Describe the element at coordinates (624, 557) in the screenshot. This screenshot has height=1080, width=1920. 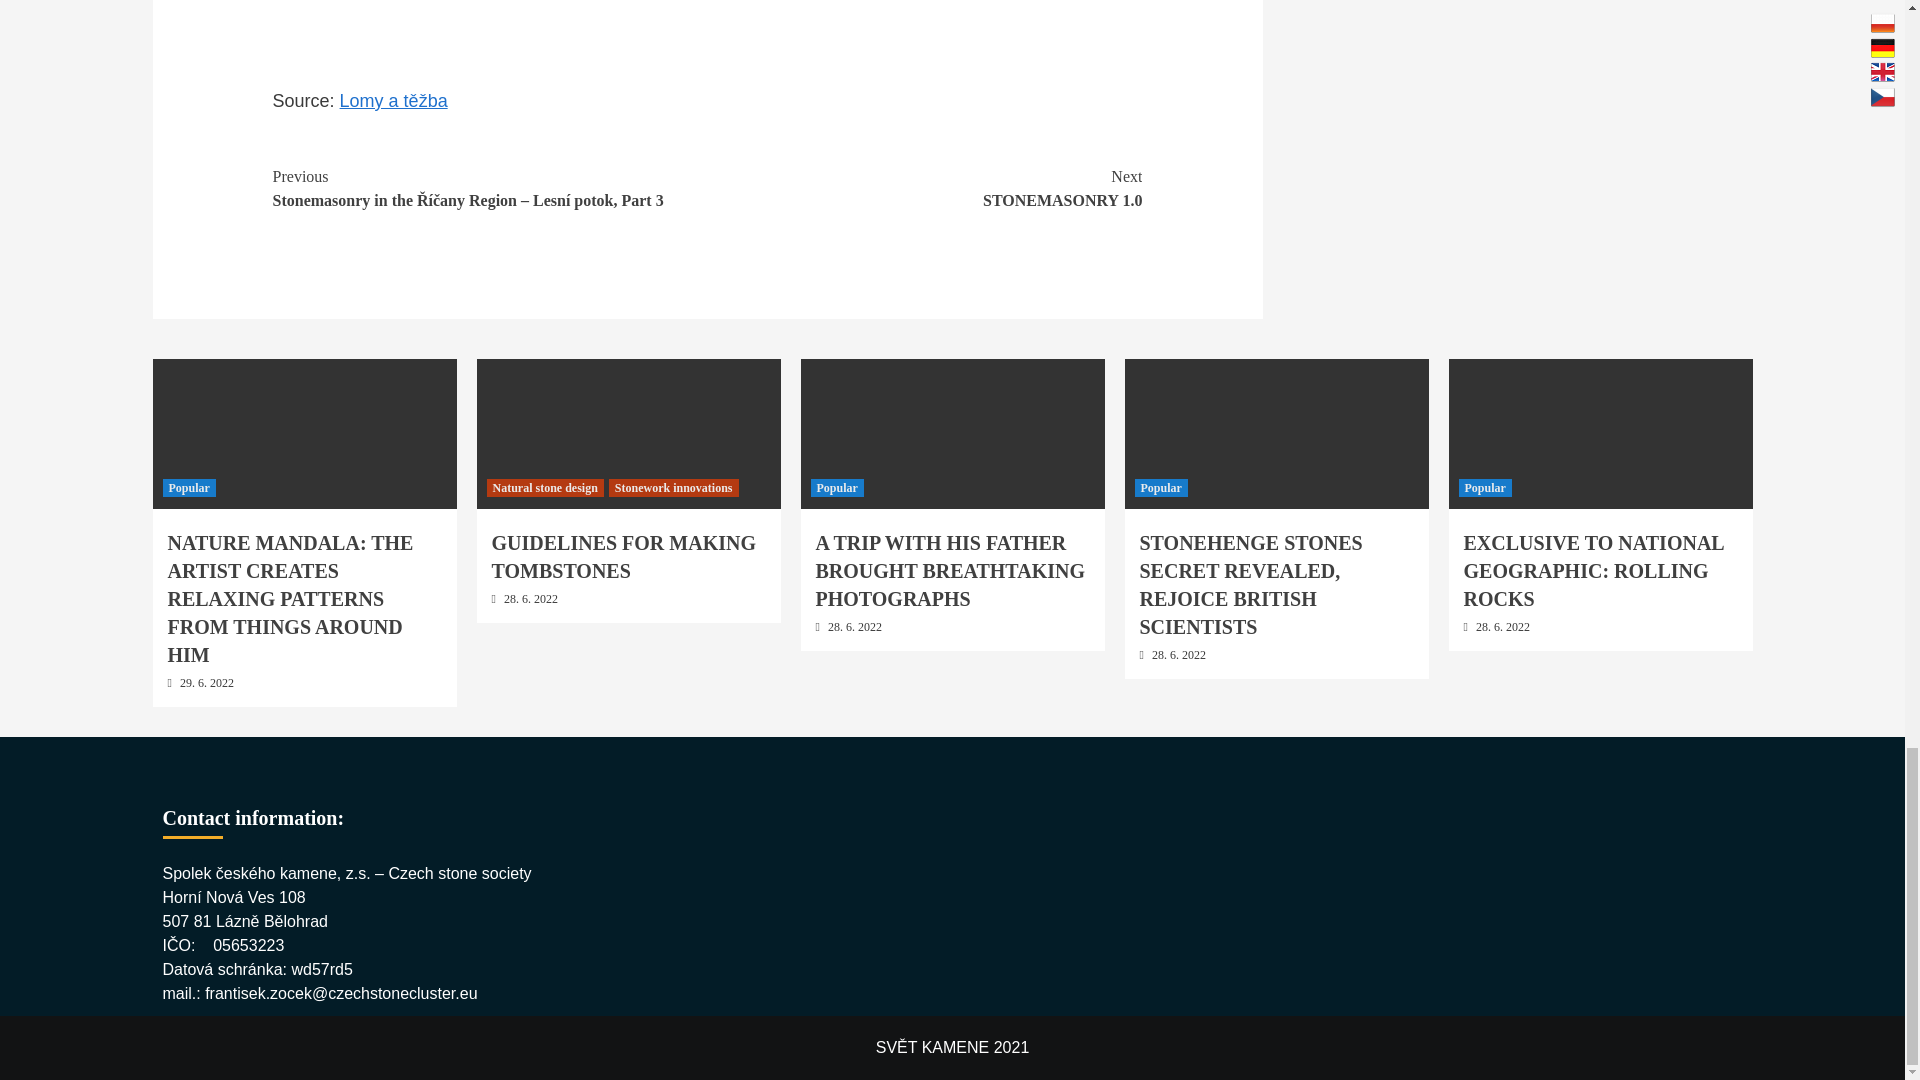
I see `GUIDELINES FOR MAKING TOMBSTONES` at that location.